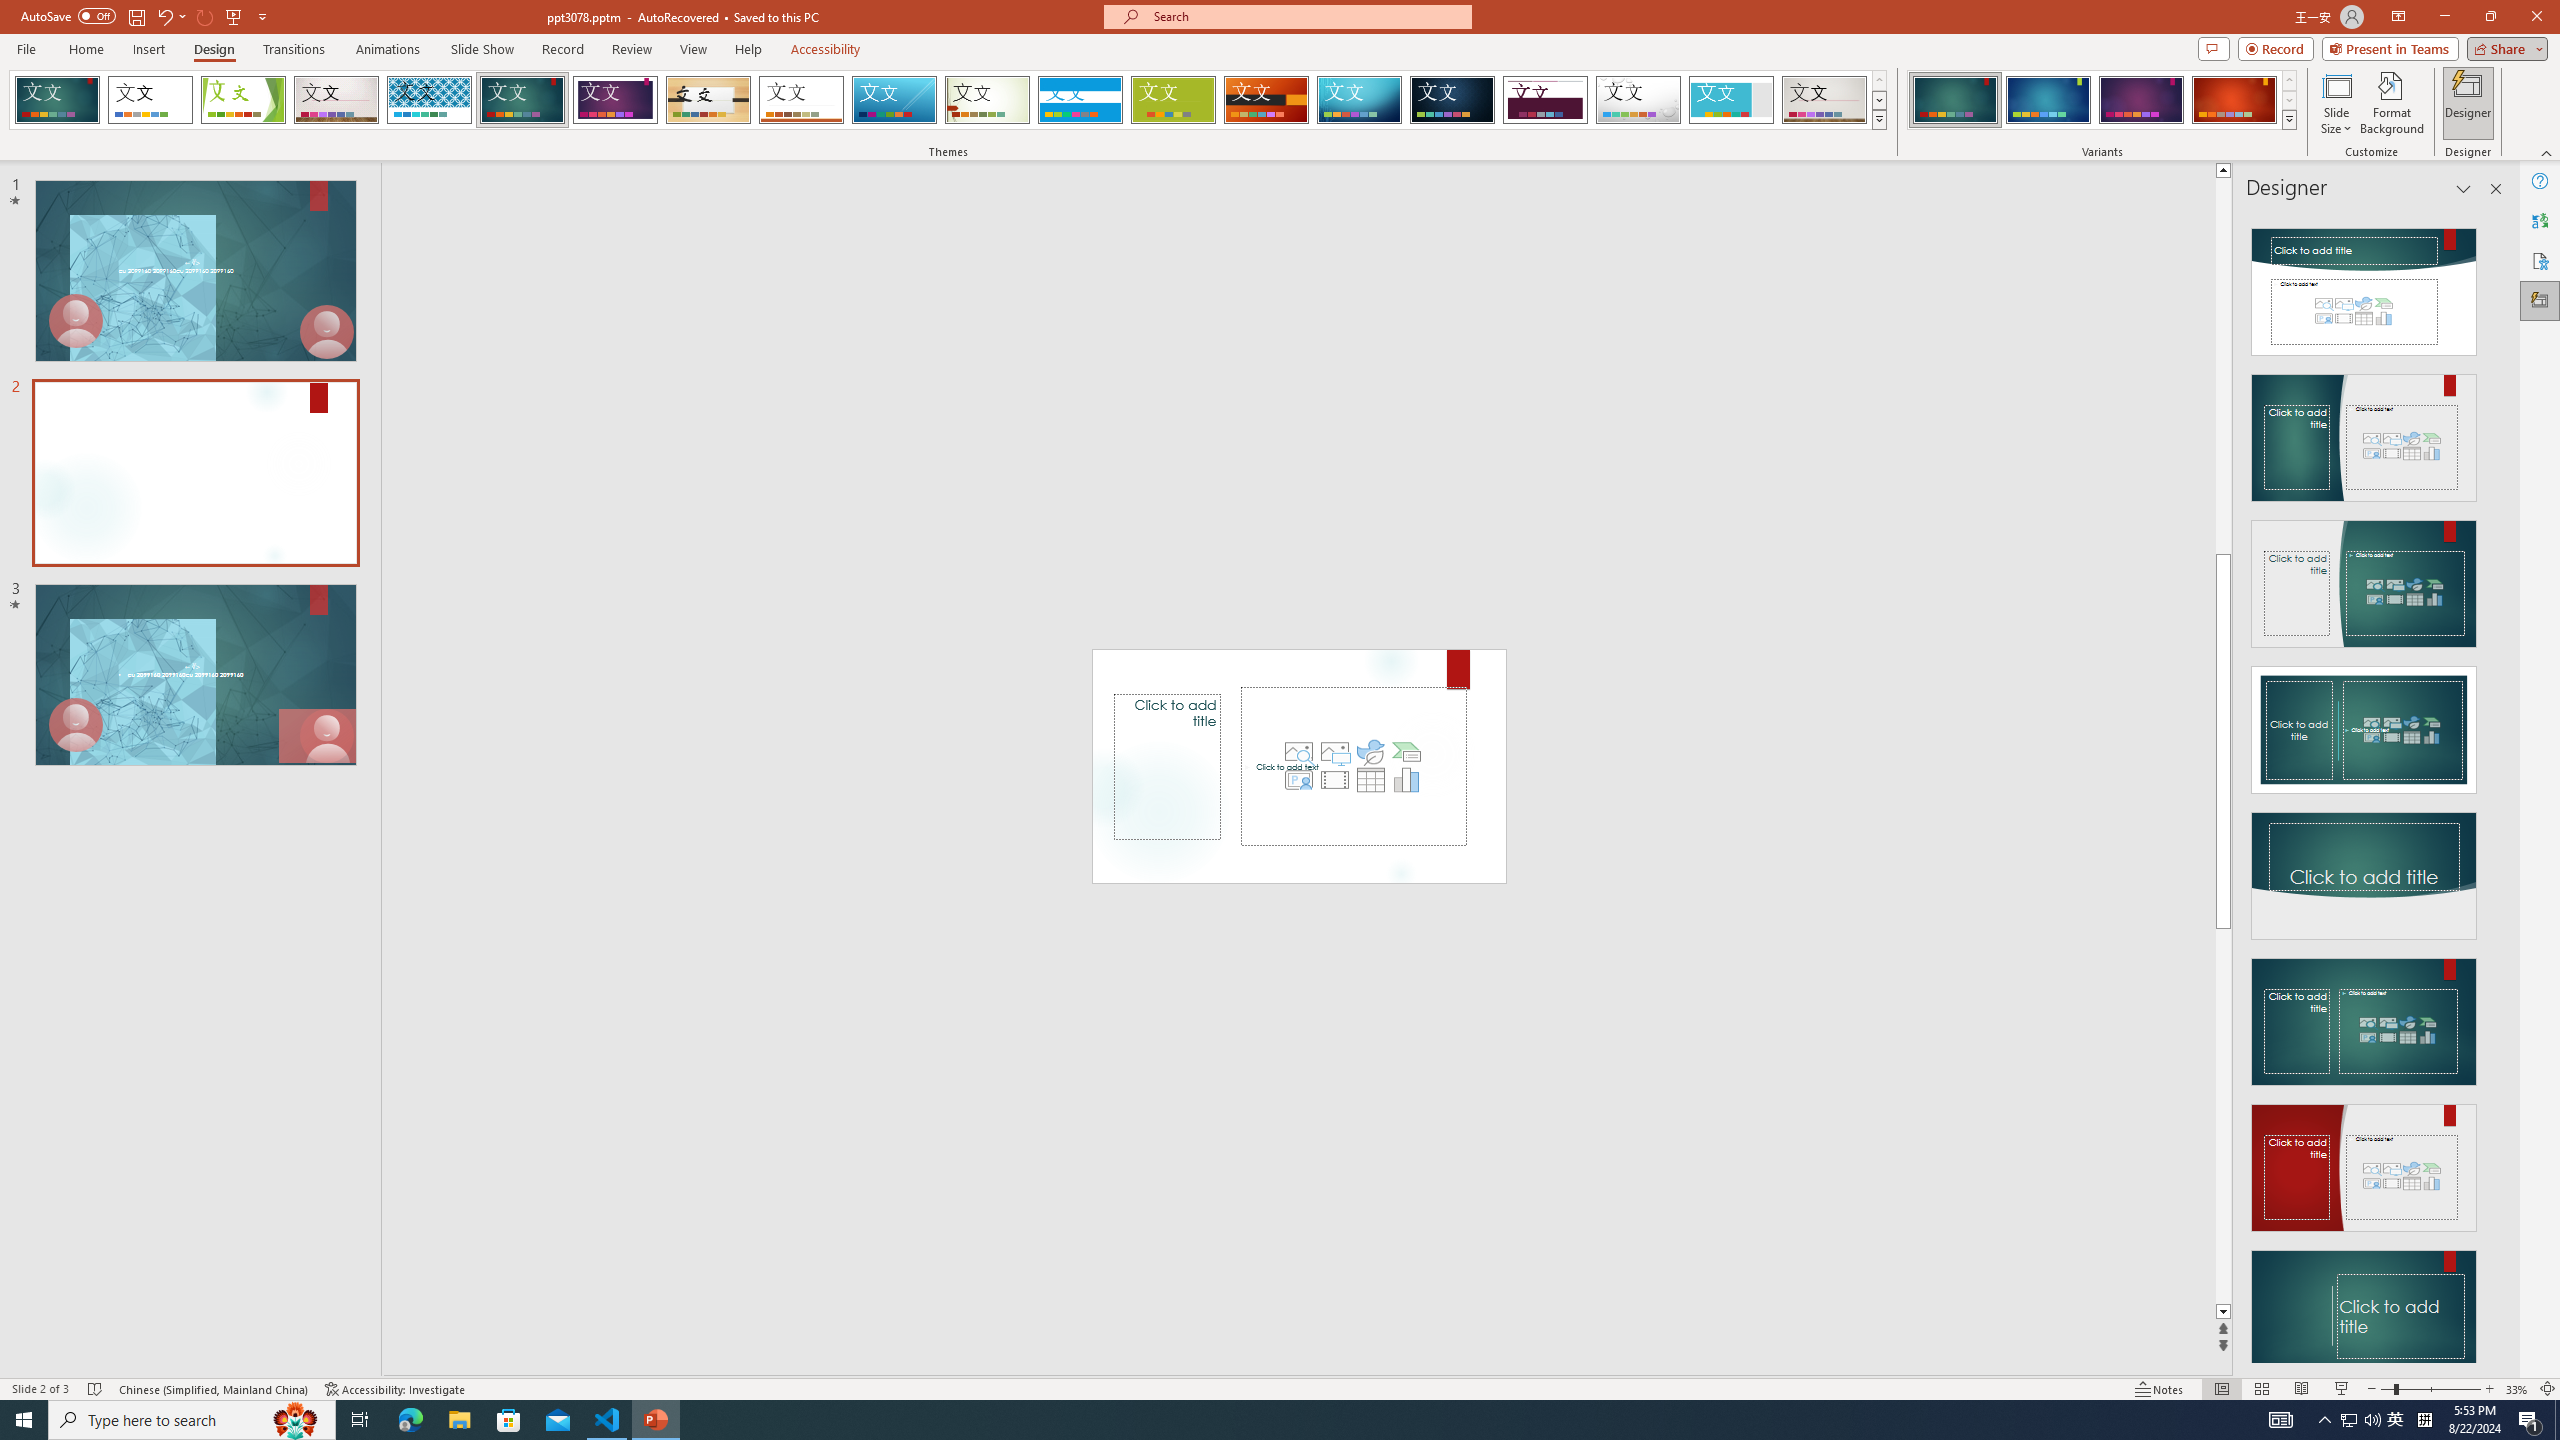 The height and width of the screenshot is (1440, 2560). What do you see at coordinates (522, 100) in the screenshot?
I see `Ion` at bounding box center [522, 100].